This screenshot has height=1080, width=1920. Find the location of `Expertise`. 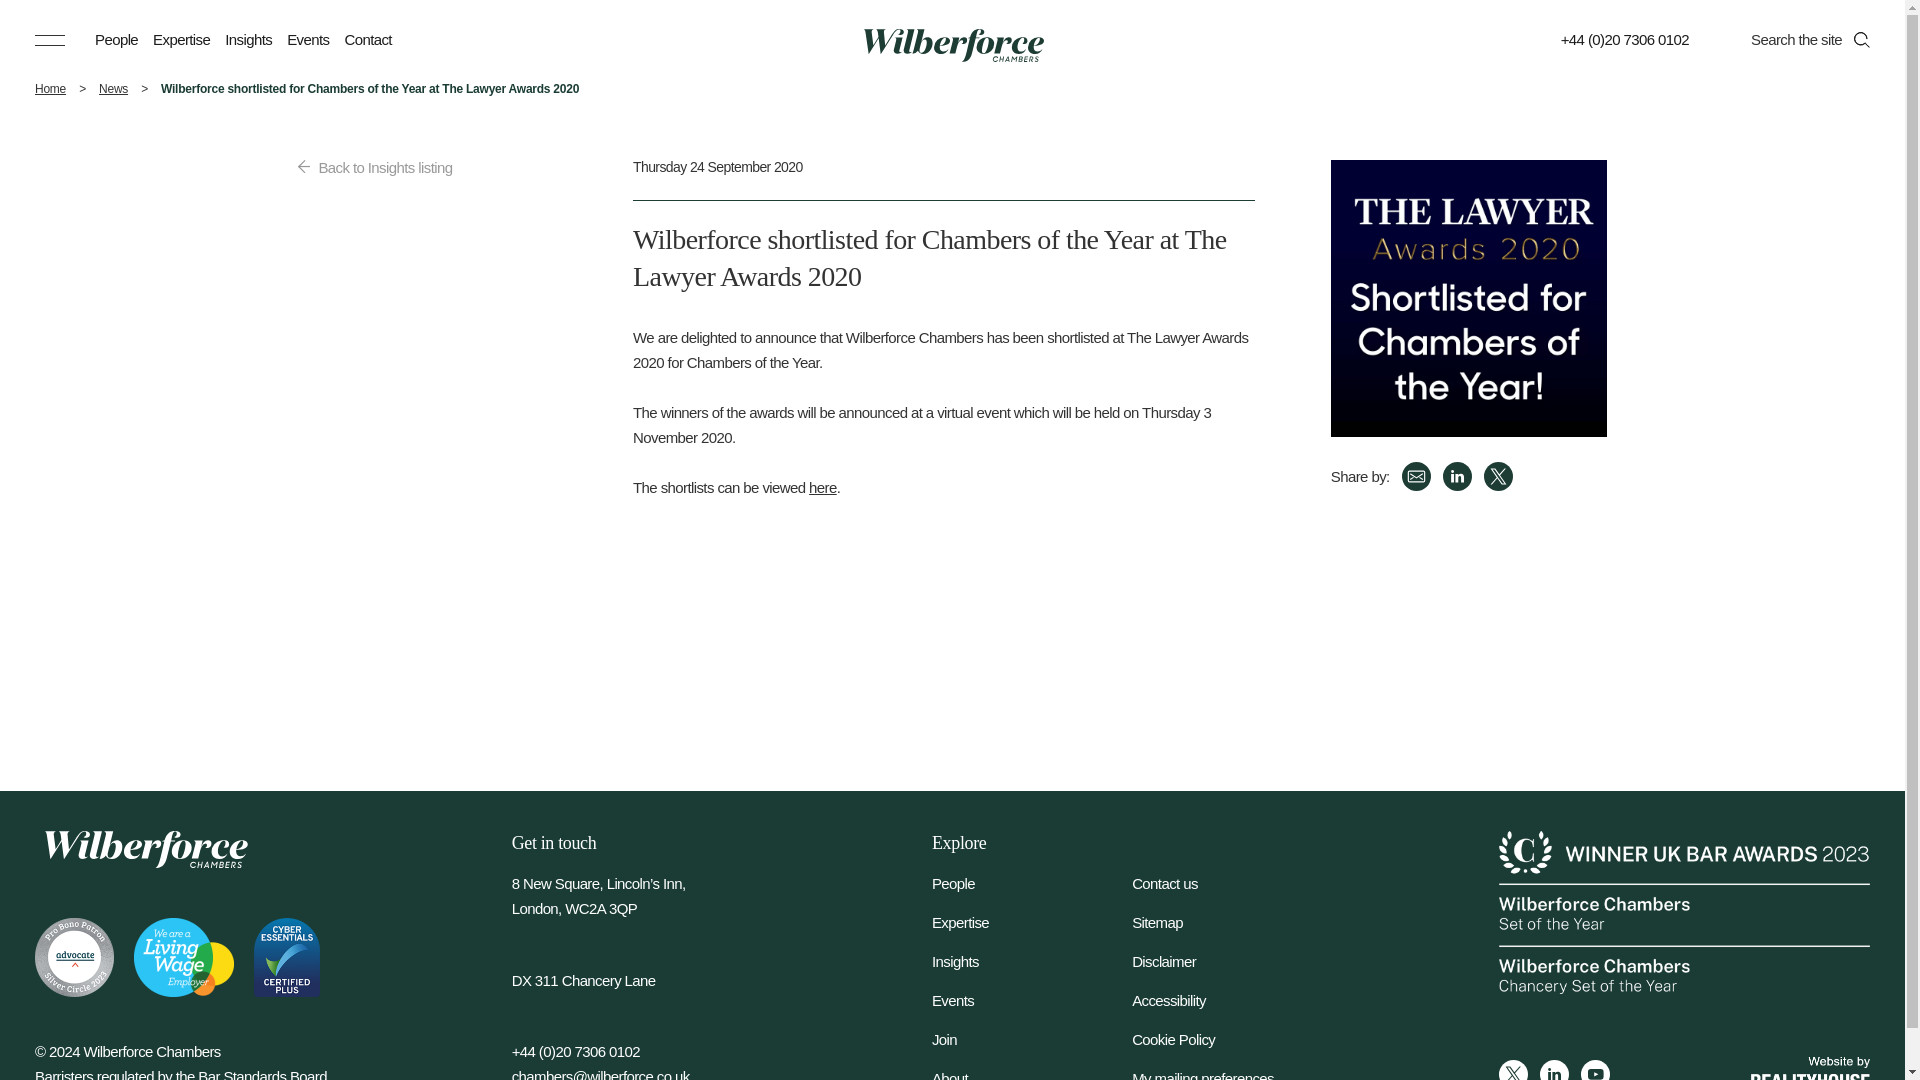

Expertise is located at coordinates (1032, 922).